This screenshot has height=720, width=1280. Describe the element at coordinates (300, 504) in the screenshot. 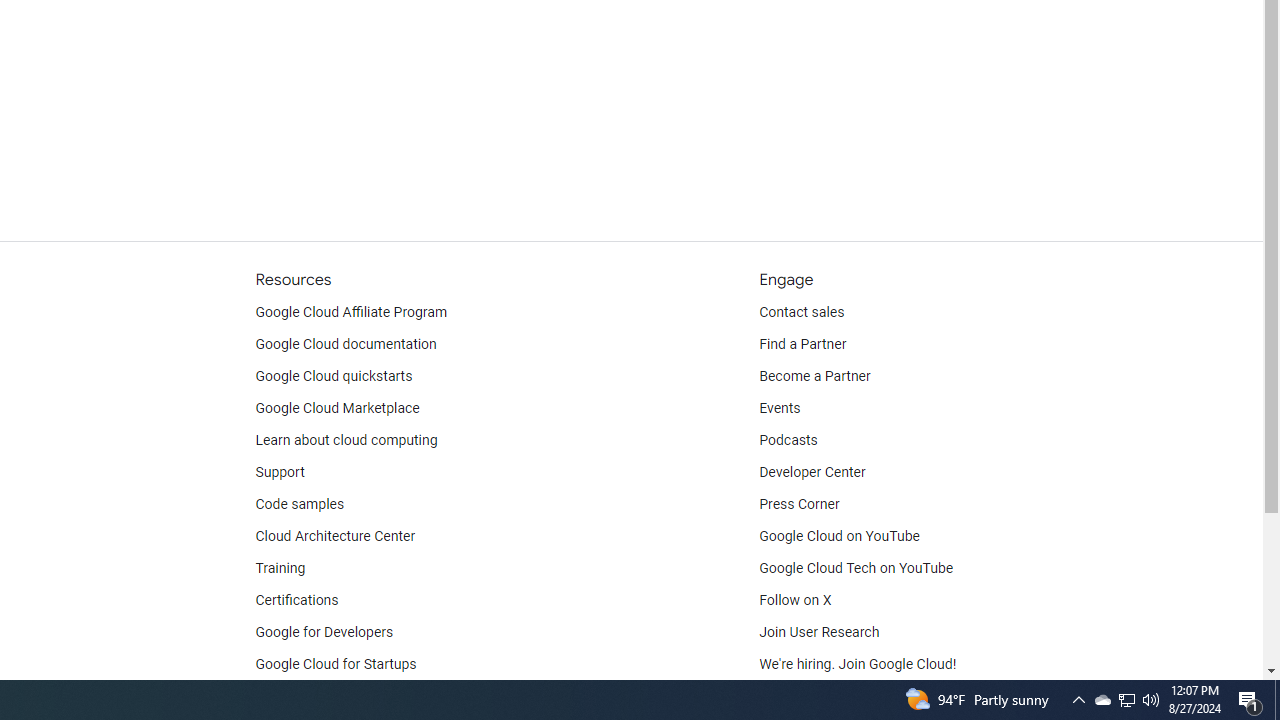

I see `Code samples` at that location.